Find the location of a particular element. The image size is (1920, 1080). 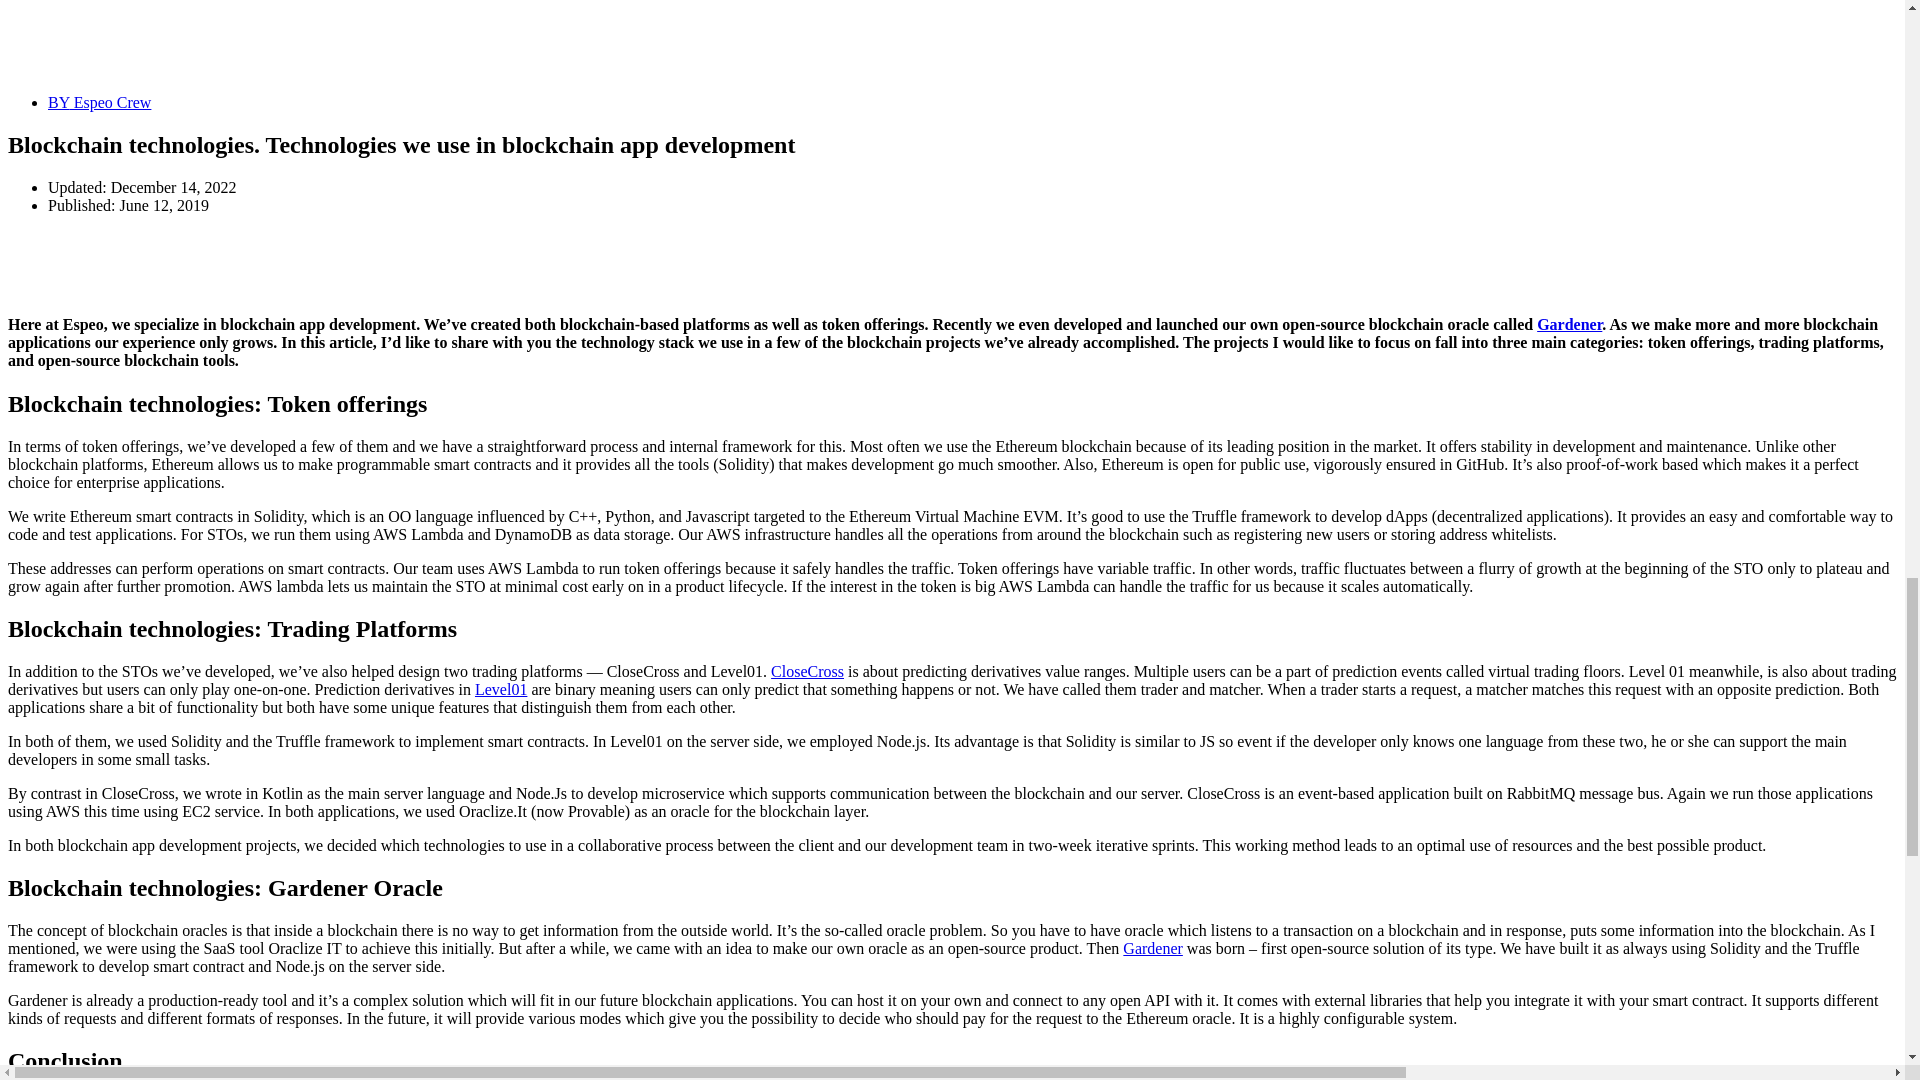

Gardener is located at coordinates (1152, 948).